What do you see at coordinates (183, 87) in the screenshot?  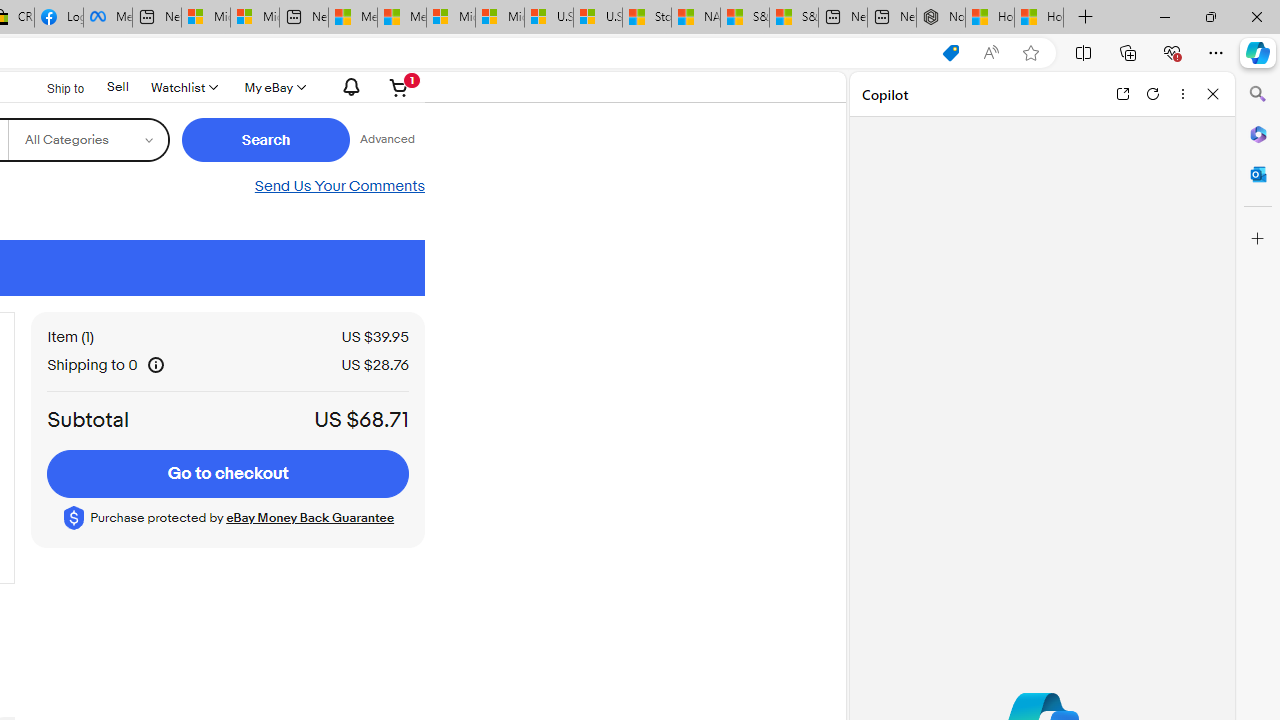 I see `WatchlistExpand Watch List` at bounding box center [183, 87].